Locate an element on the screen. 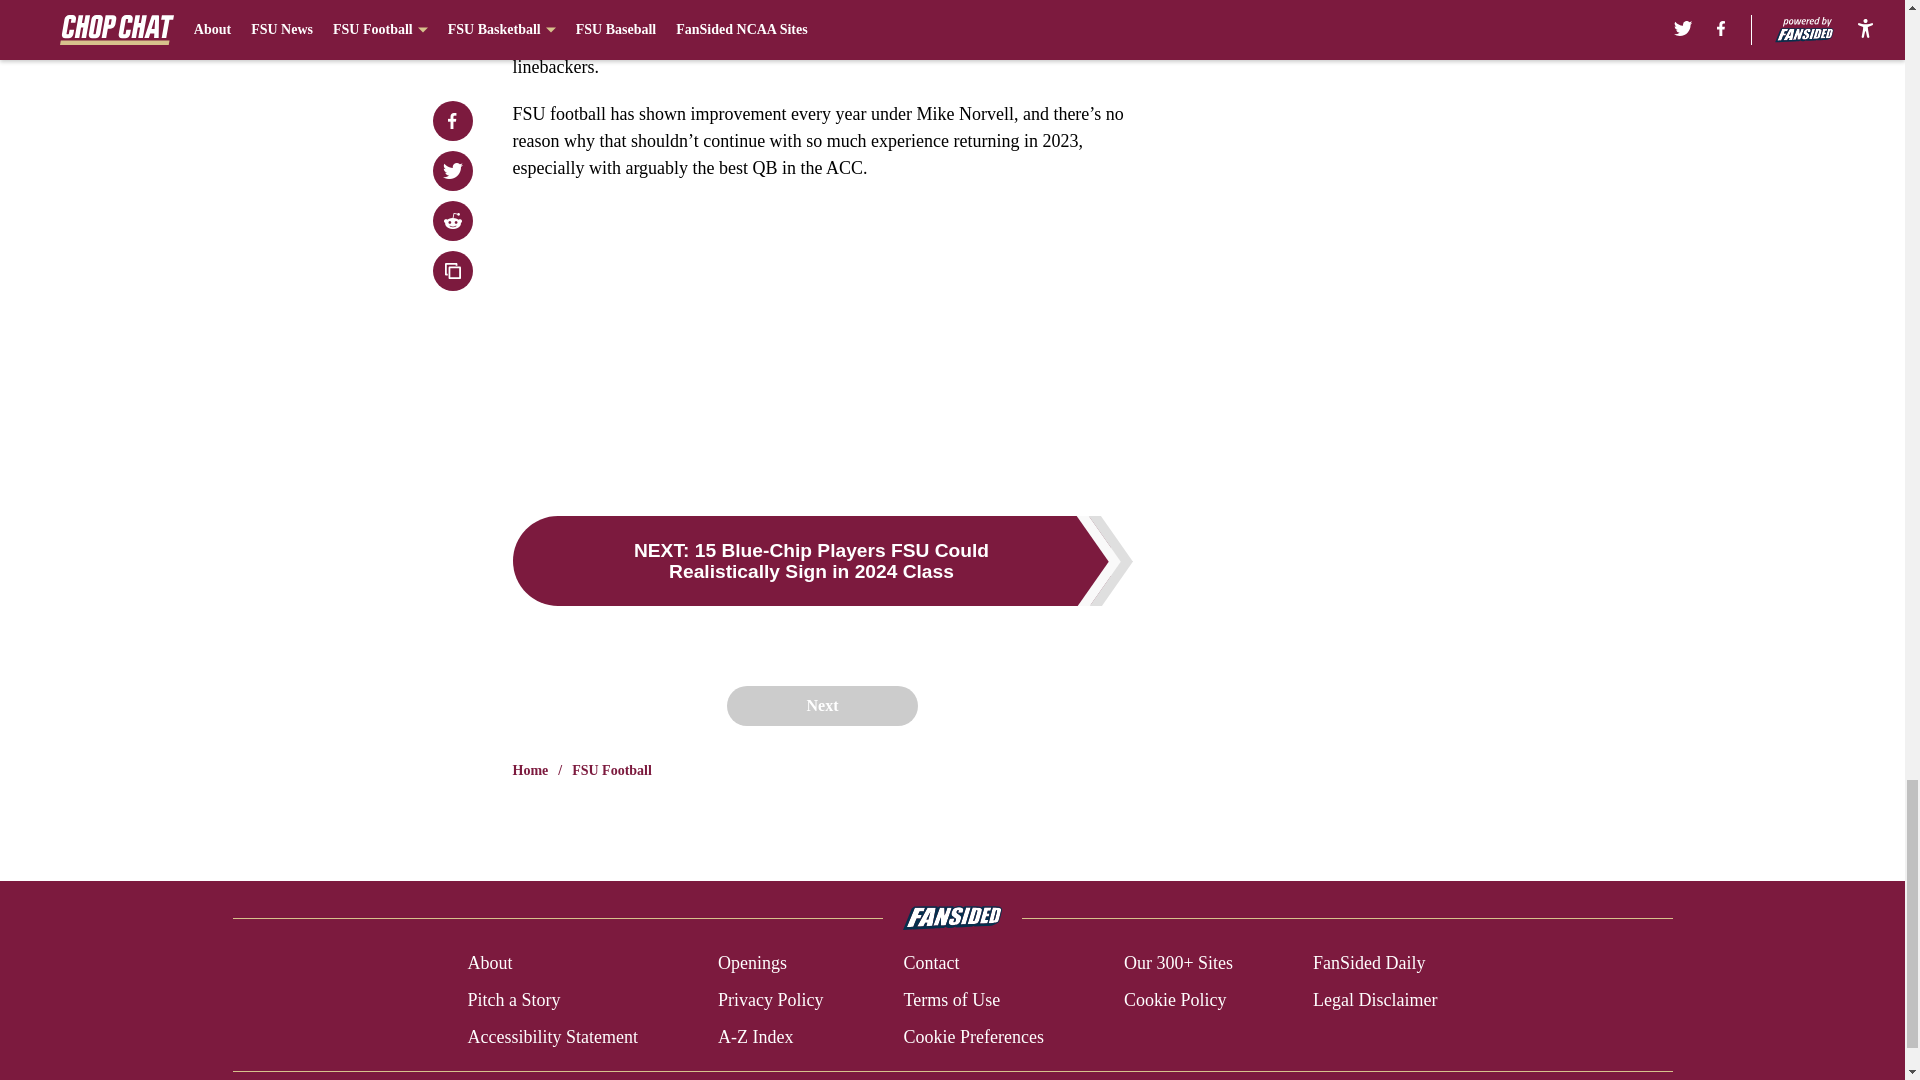 Image resolution: width=1920 pixels, height=1080 pixels. FanSided Daily is located at coordinates (1370, 964).